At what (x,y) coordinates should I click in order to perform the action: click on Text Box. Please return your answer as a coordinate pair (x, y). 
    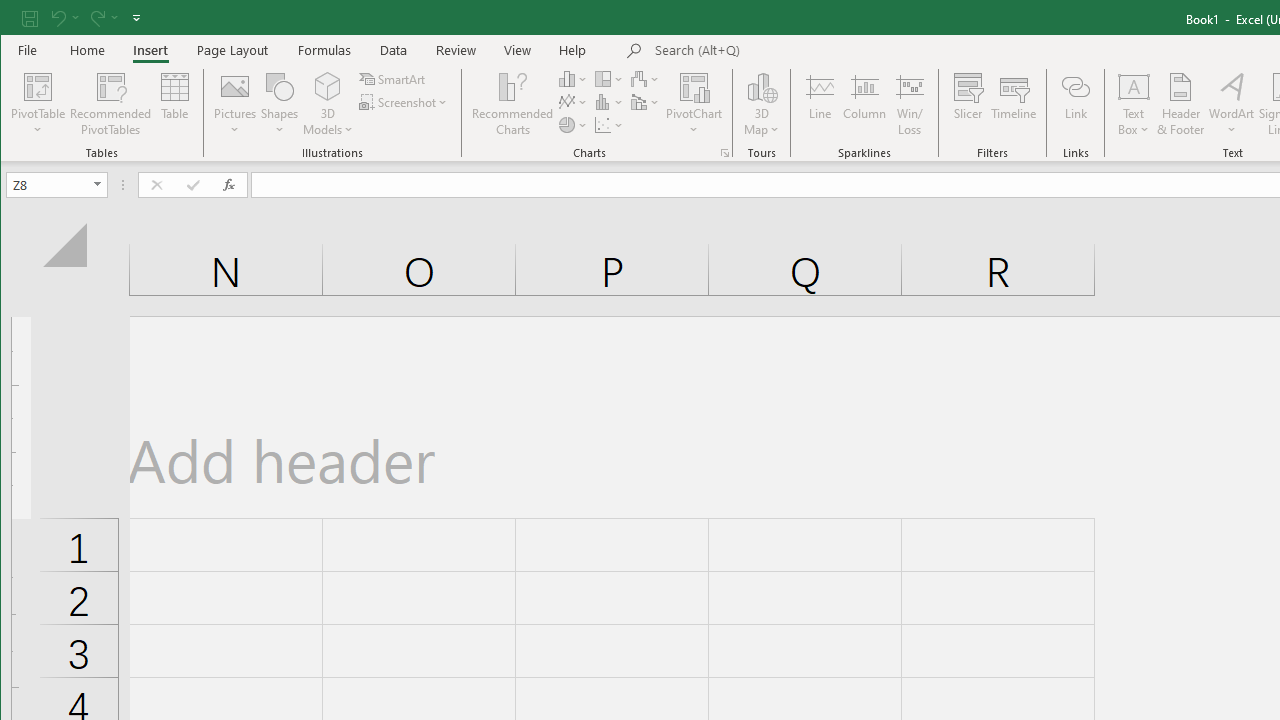
    Looking at the image, I should click on (1134, 104).